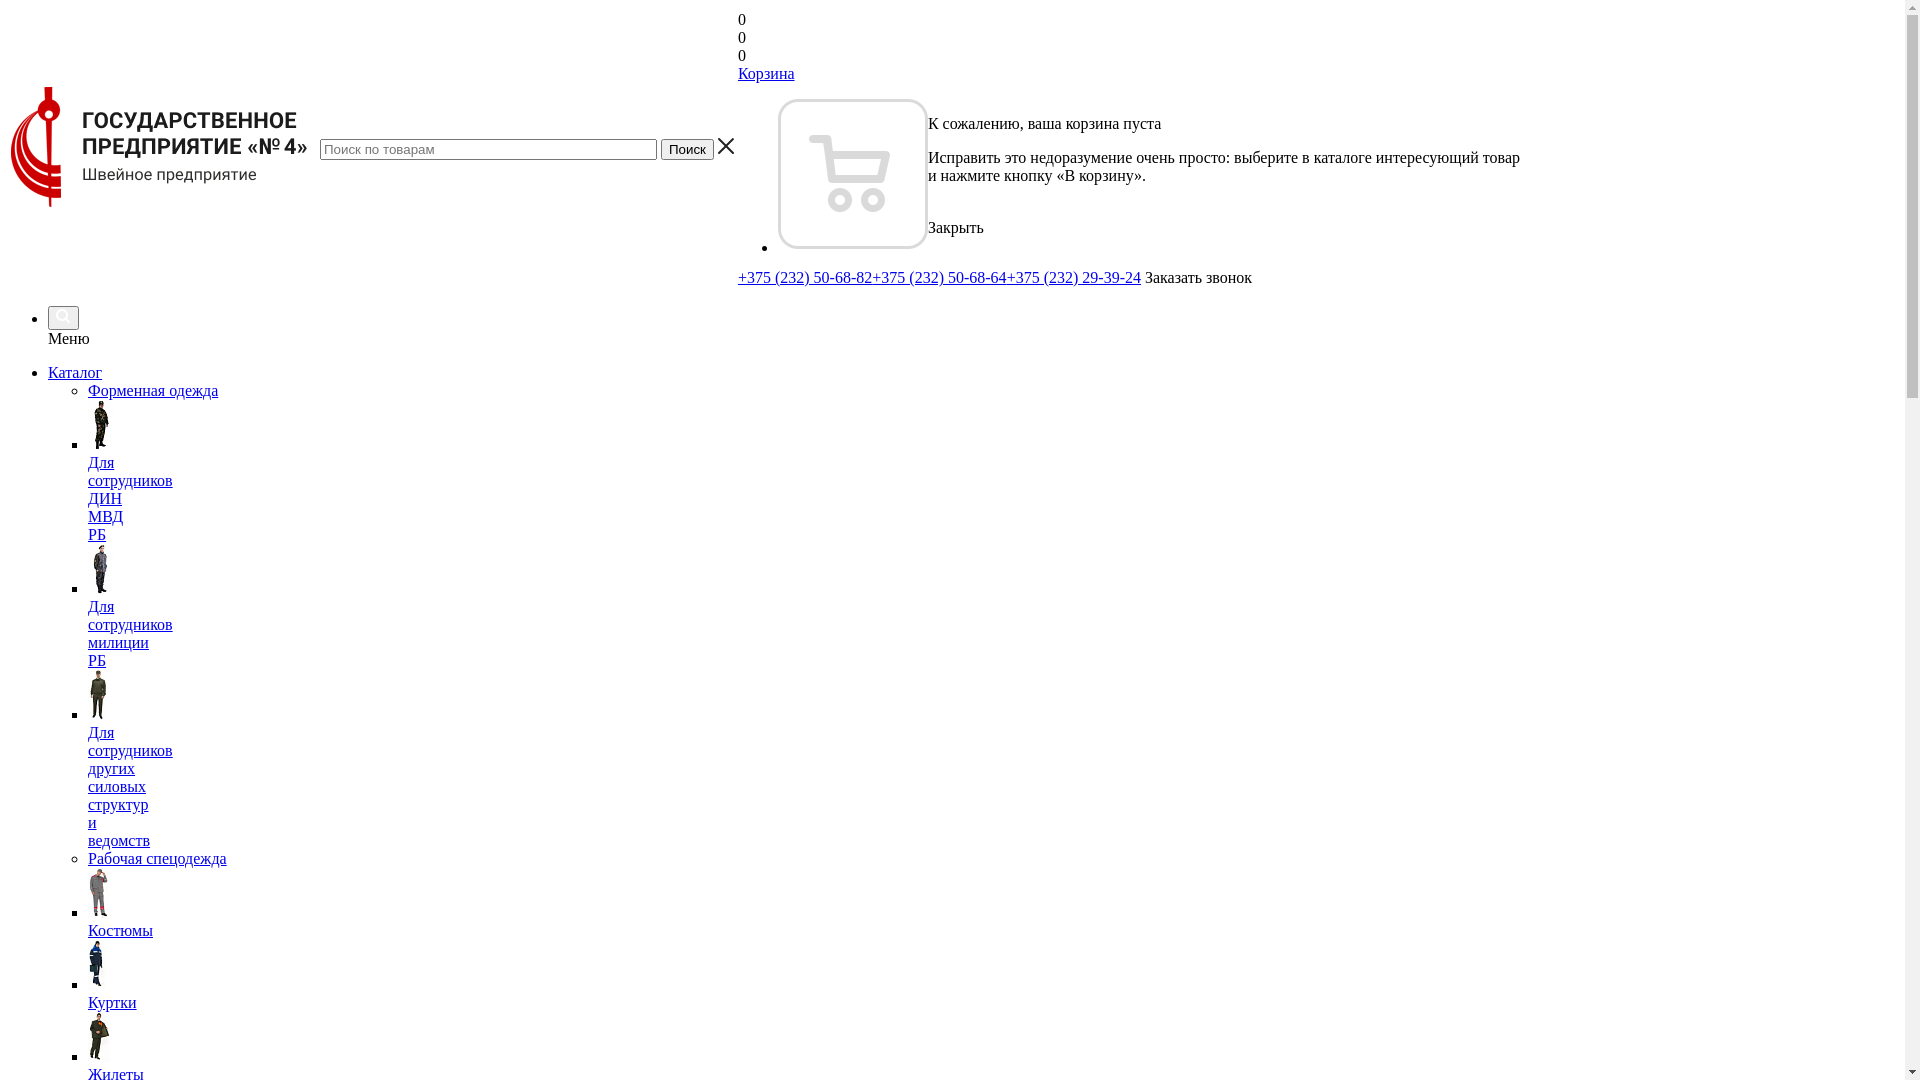  I want to click on +375 (232) 29-39-24, so click(1074, 278).